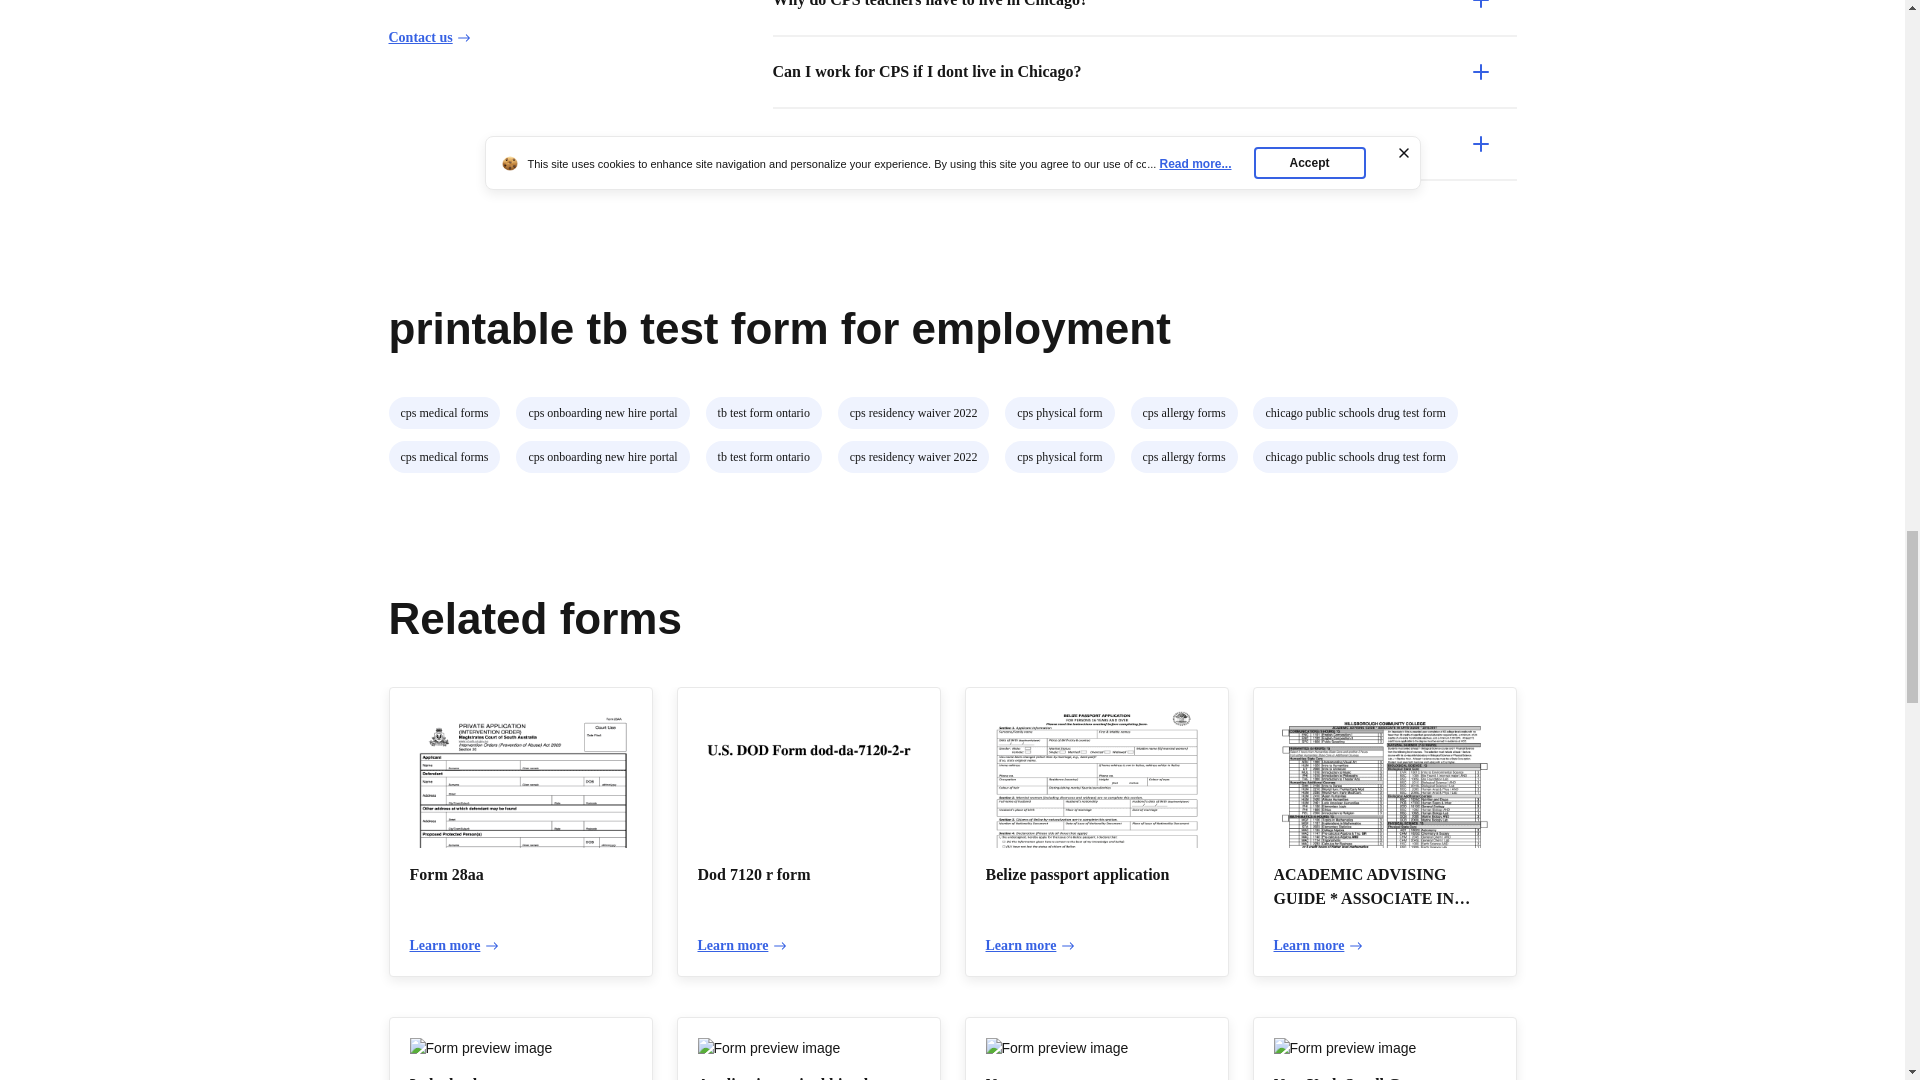  I want to click on Learn more, so click(1318, 946).